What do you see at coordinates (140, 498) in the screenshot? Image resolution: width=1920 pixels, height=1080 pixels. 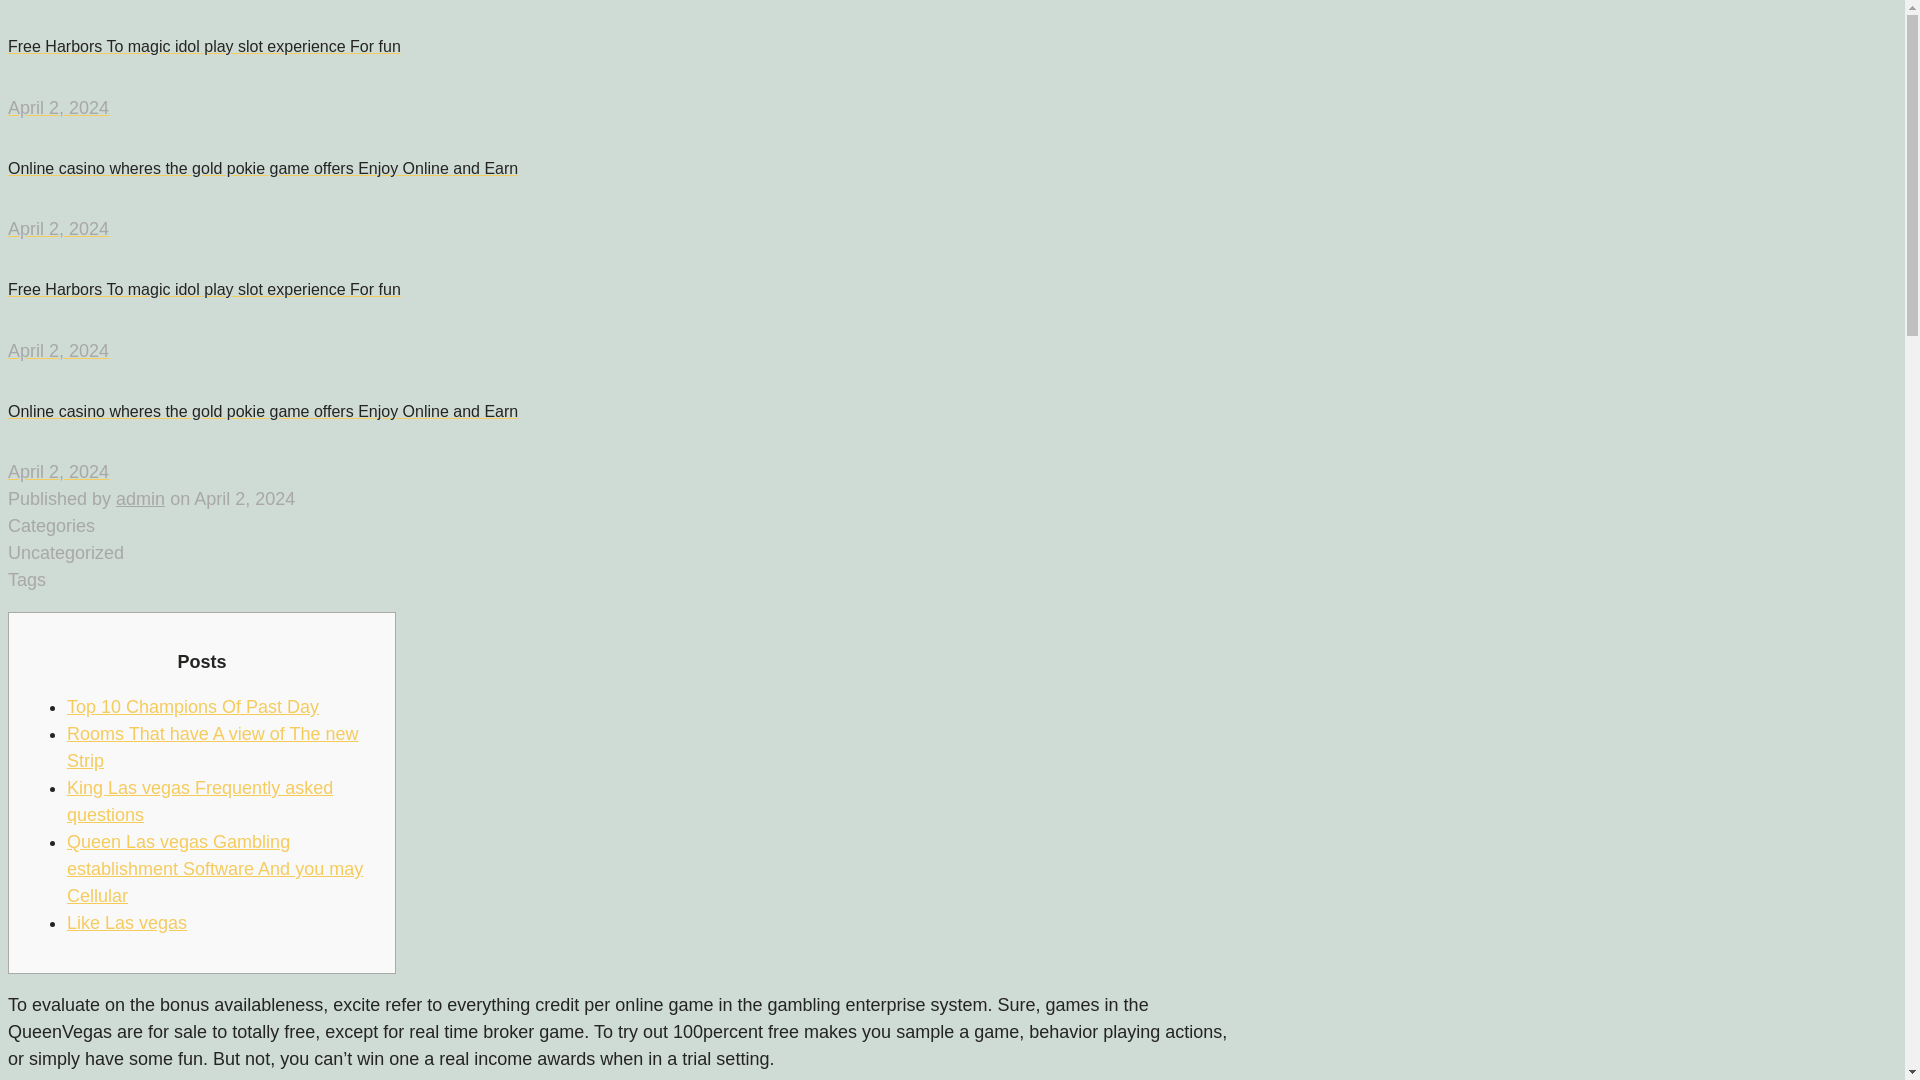 I see `admin` at bounding box center [140, 498].